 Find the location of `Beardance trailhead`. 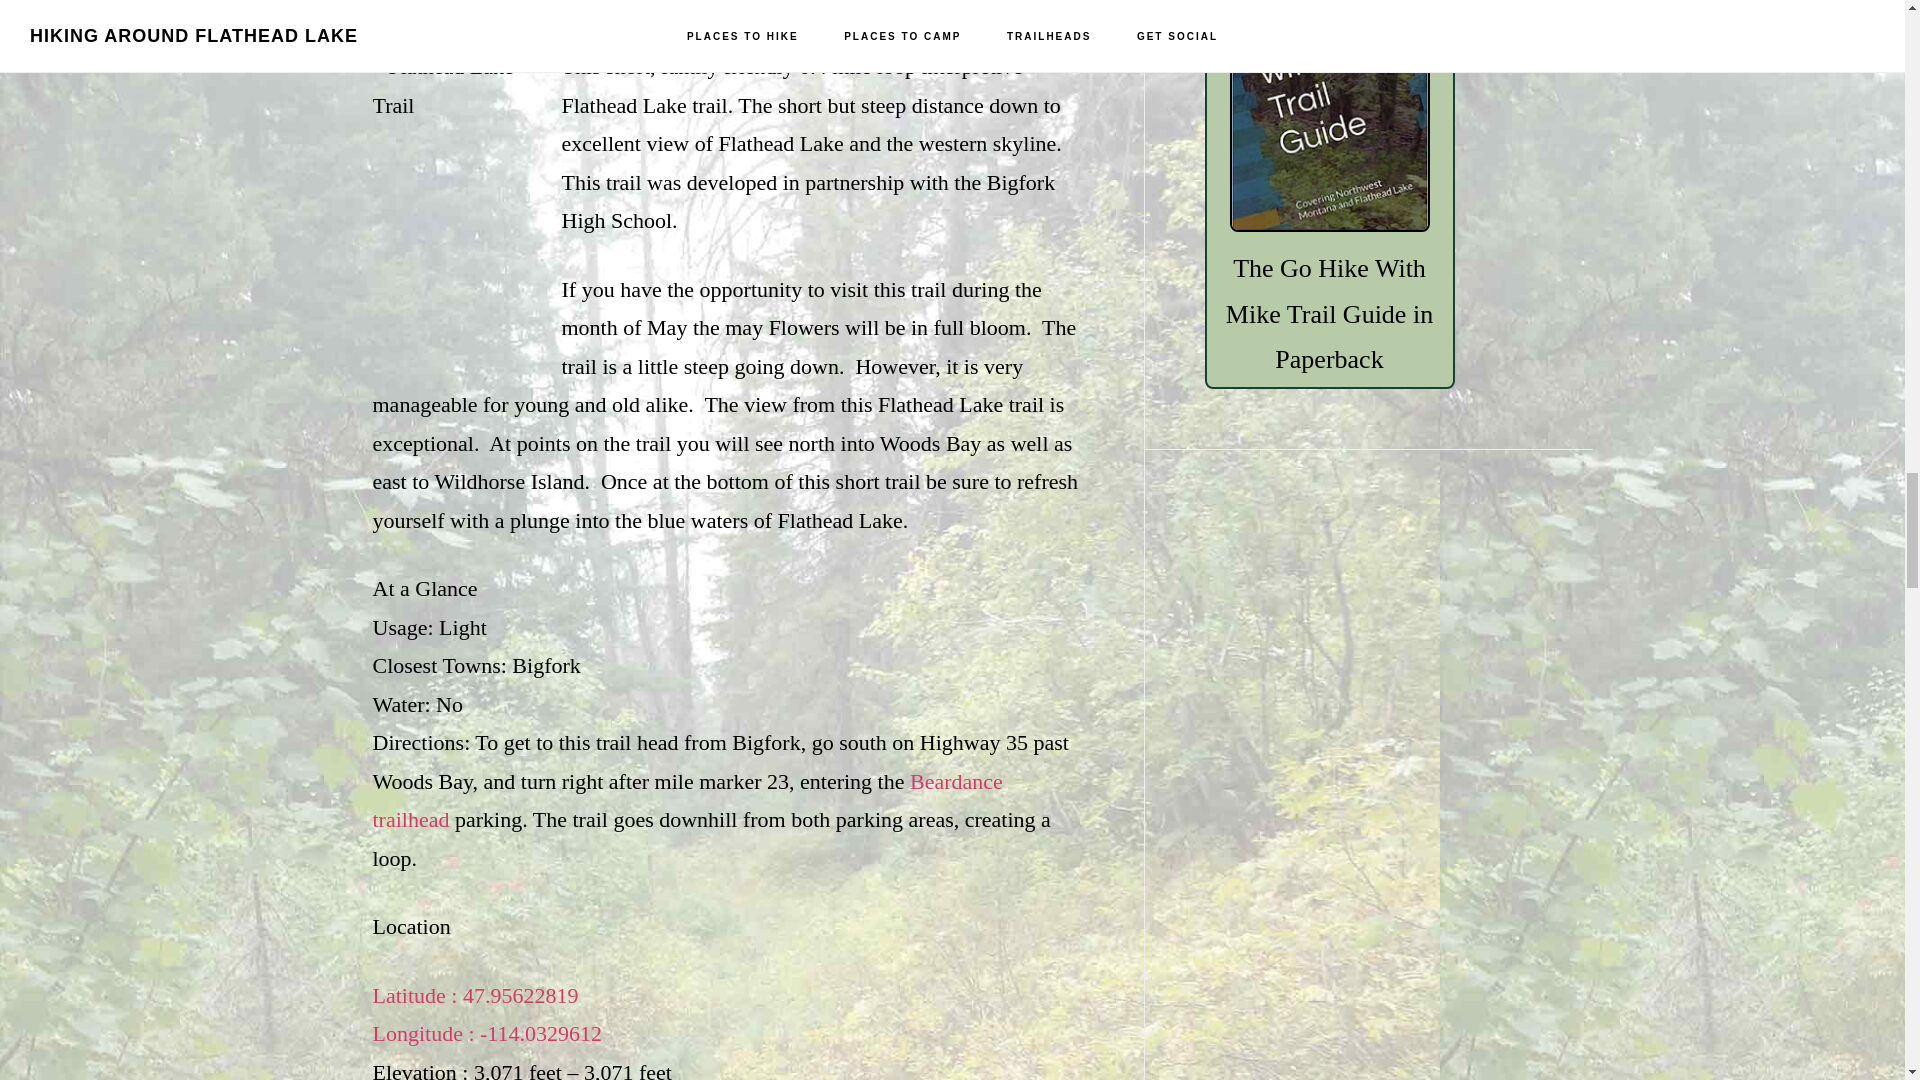

Beardance trailhead is located at coordinates (487, 1014).